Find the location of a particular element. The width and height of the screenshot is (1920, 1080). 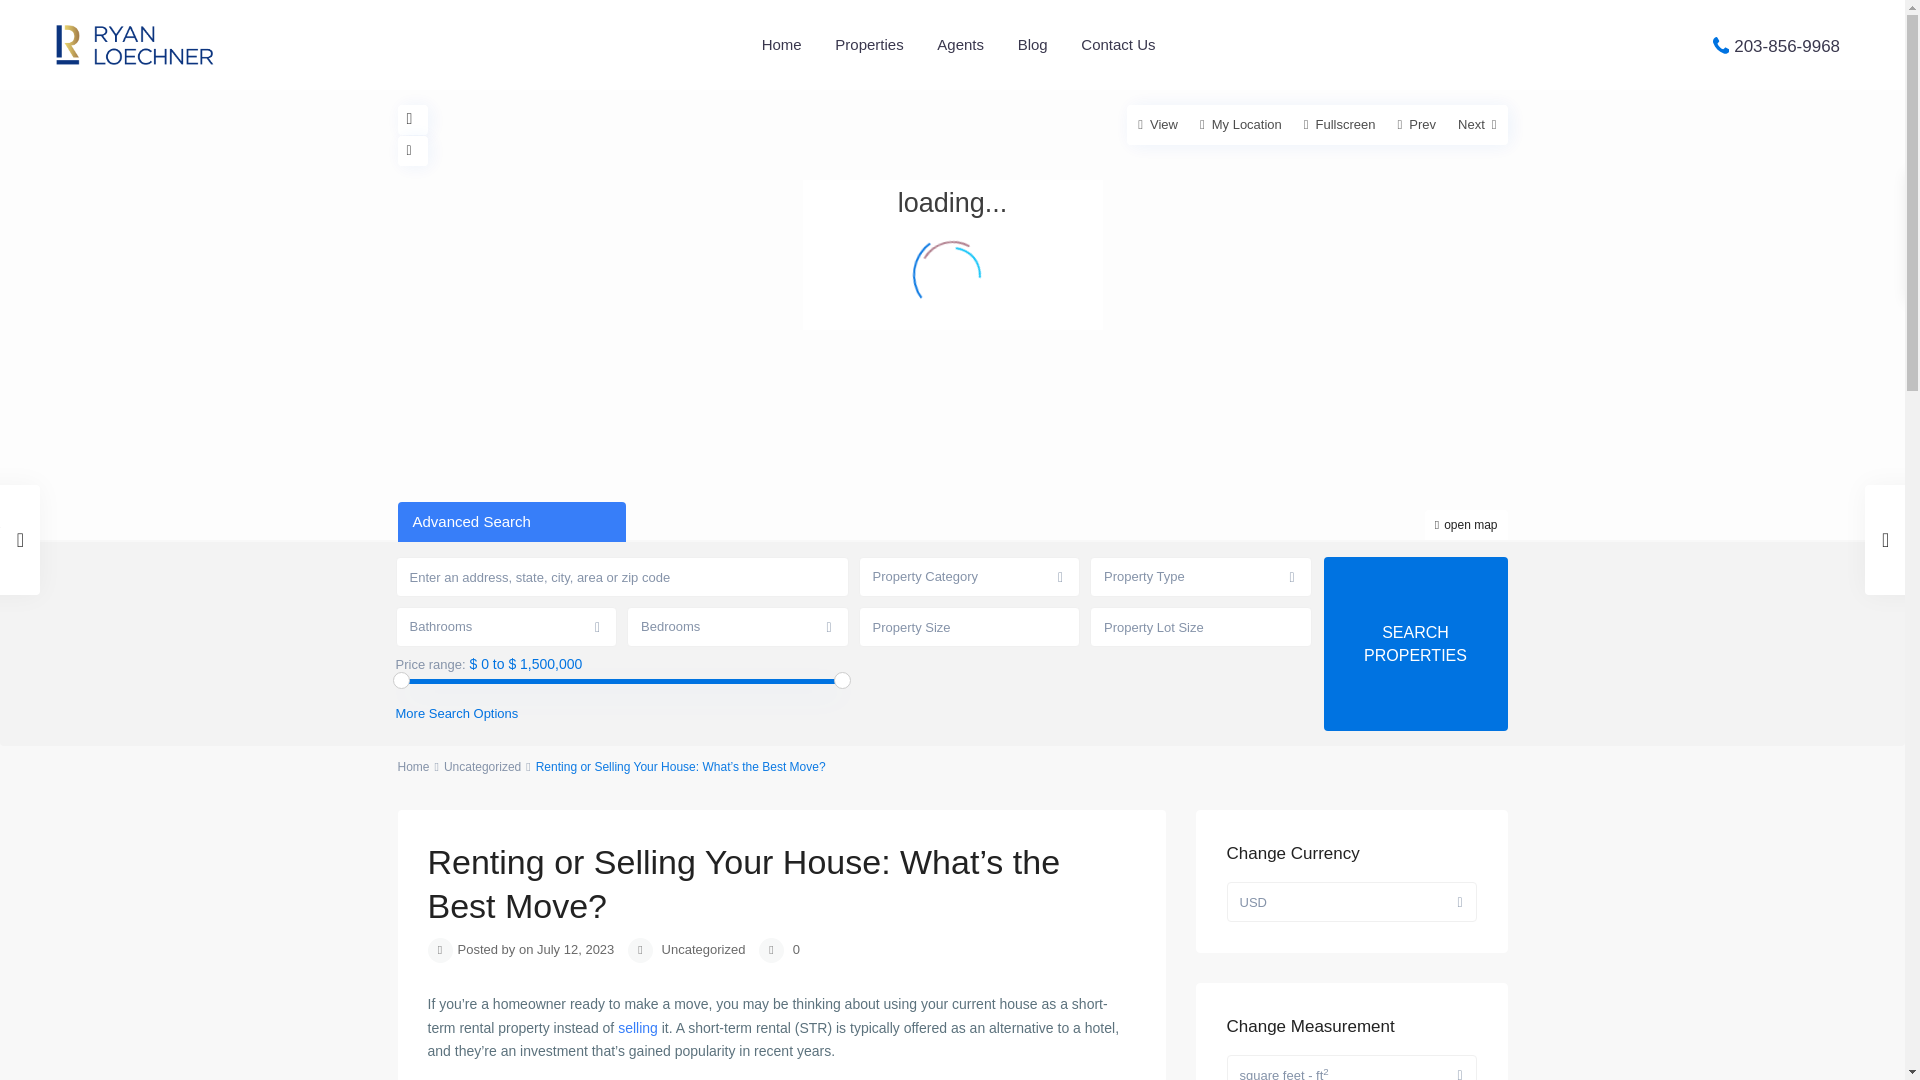

selling is located at coordinates (638, 1027).